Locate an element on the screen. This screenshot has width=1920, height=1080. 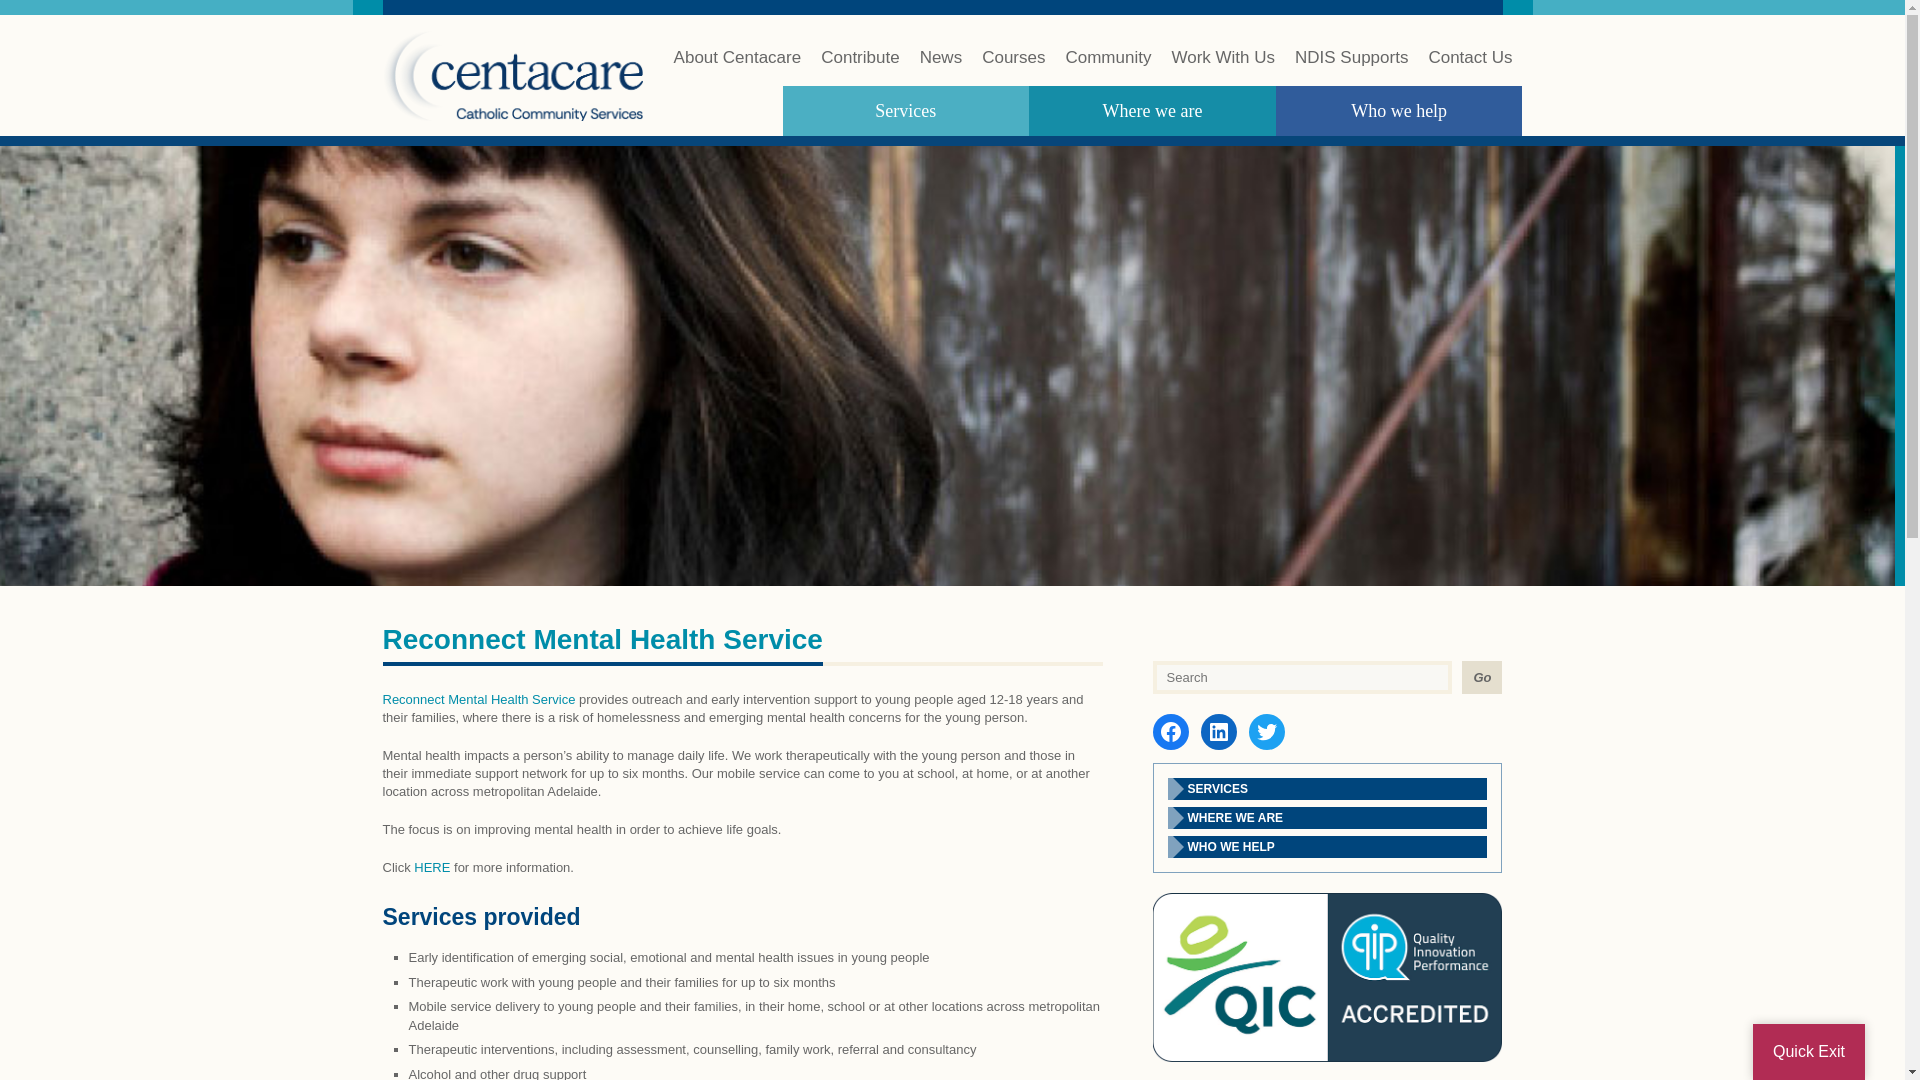
Contribute is located at coordinates (860, 67).